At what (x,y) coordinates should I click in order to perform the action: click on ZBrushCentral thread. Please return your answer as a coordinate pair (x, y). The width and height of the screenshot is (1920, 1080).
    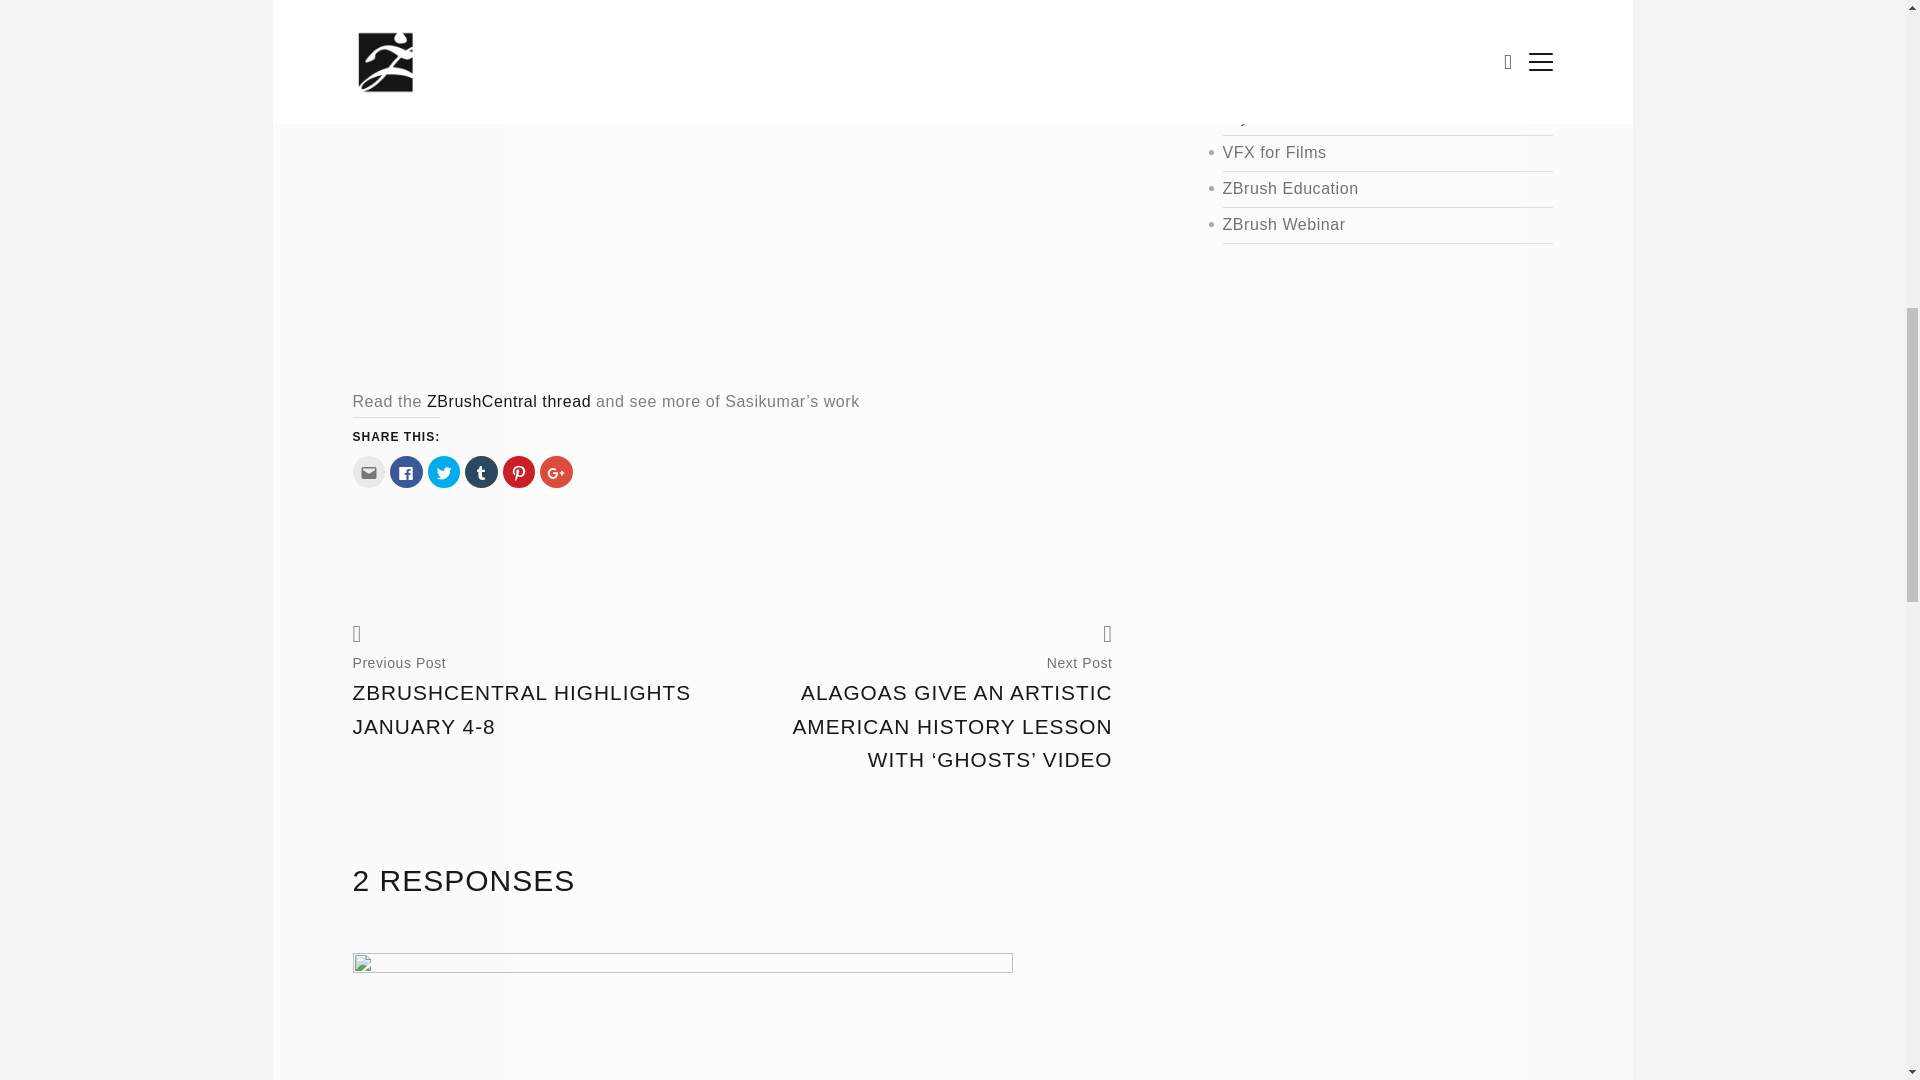
    Looking at the image, I should click on (508, 402).